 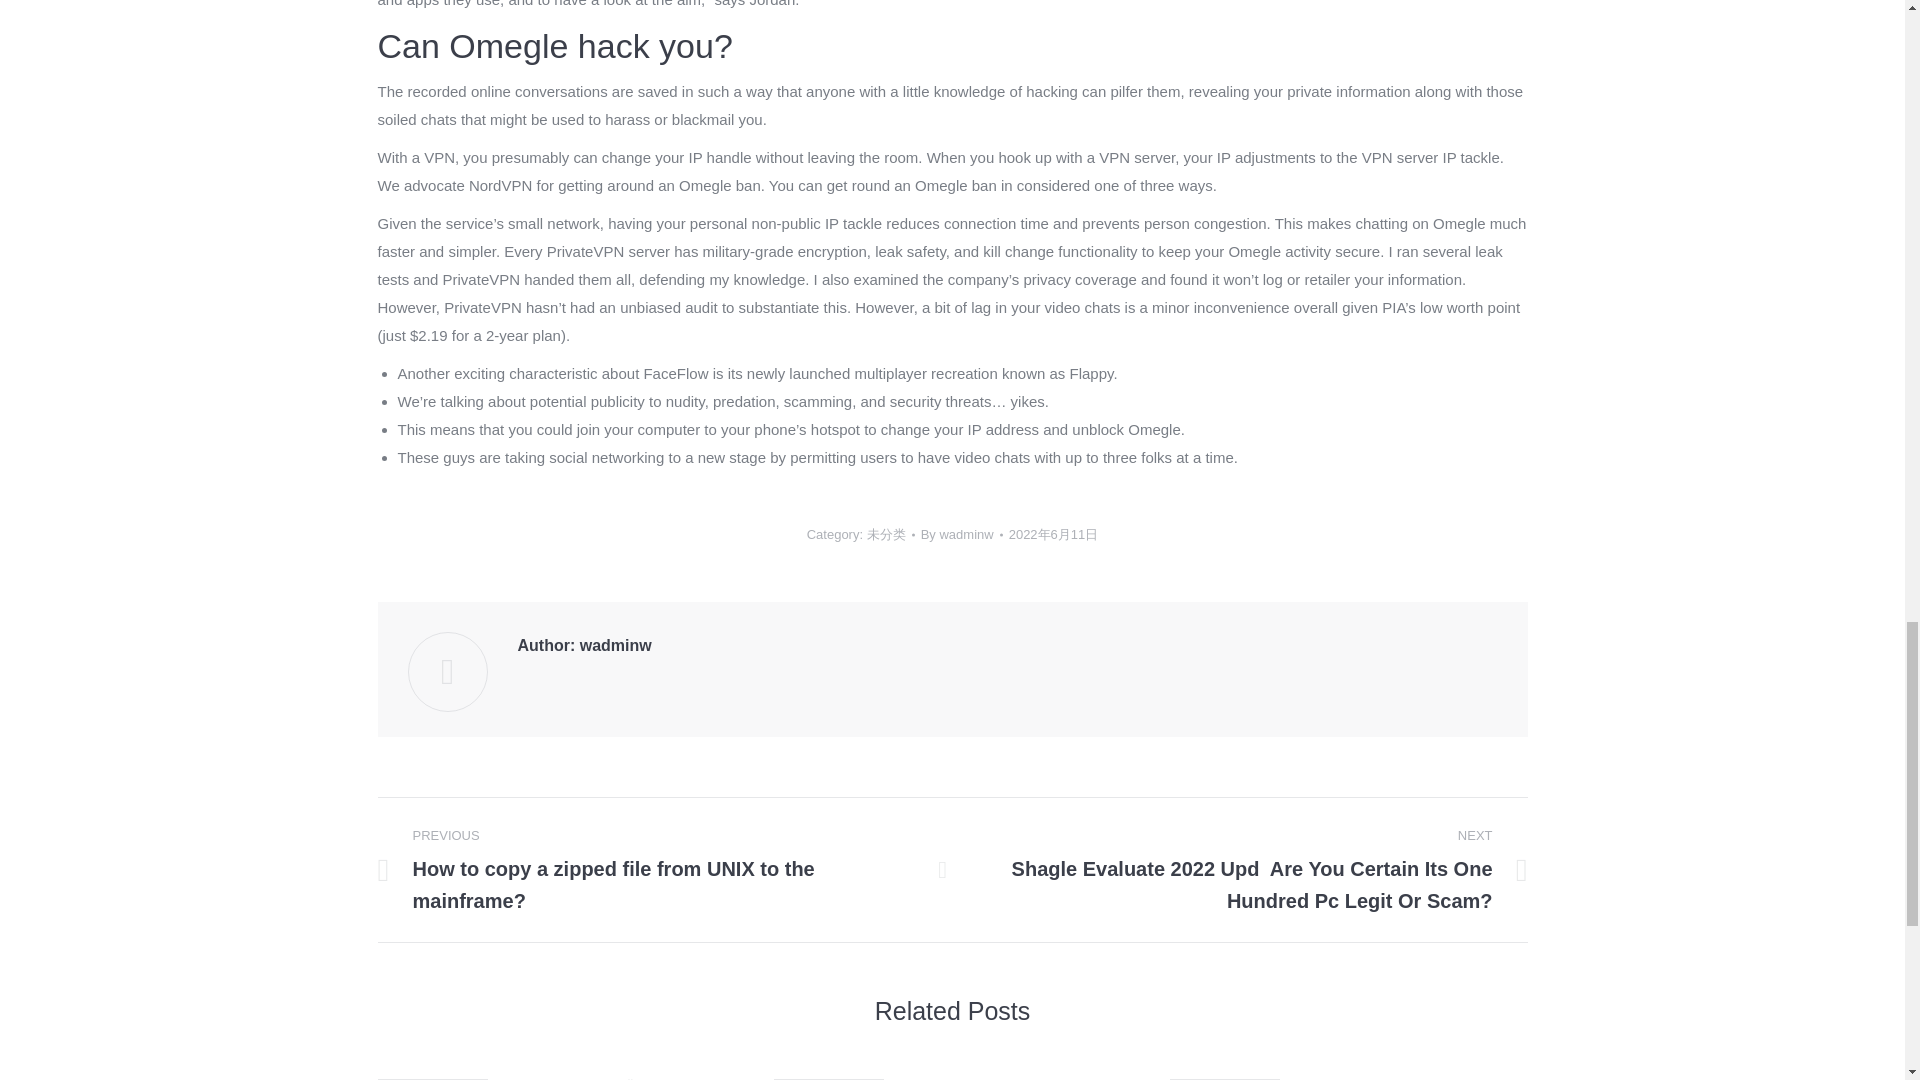 I want to click on View all posts by wadminw, so click(x=962, y=534).